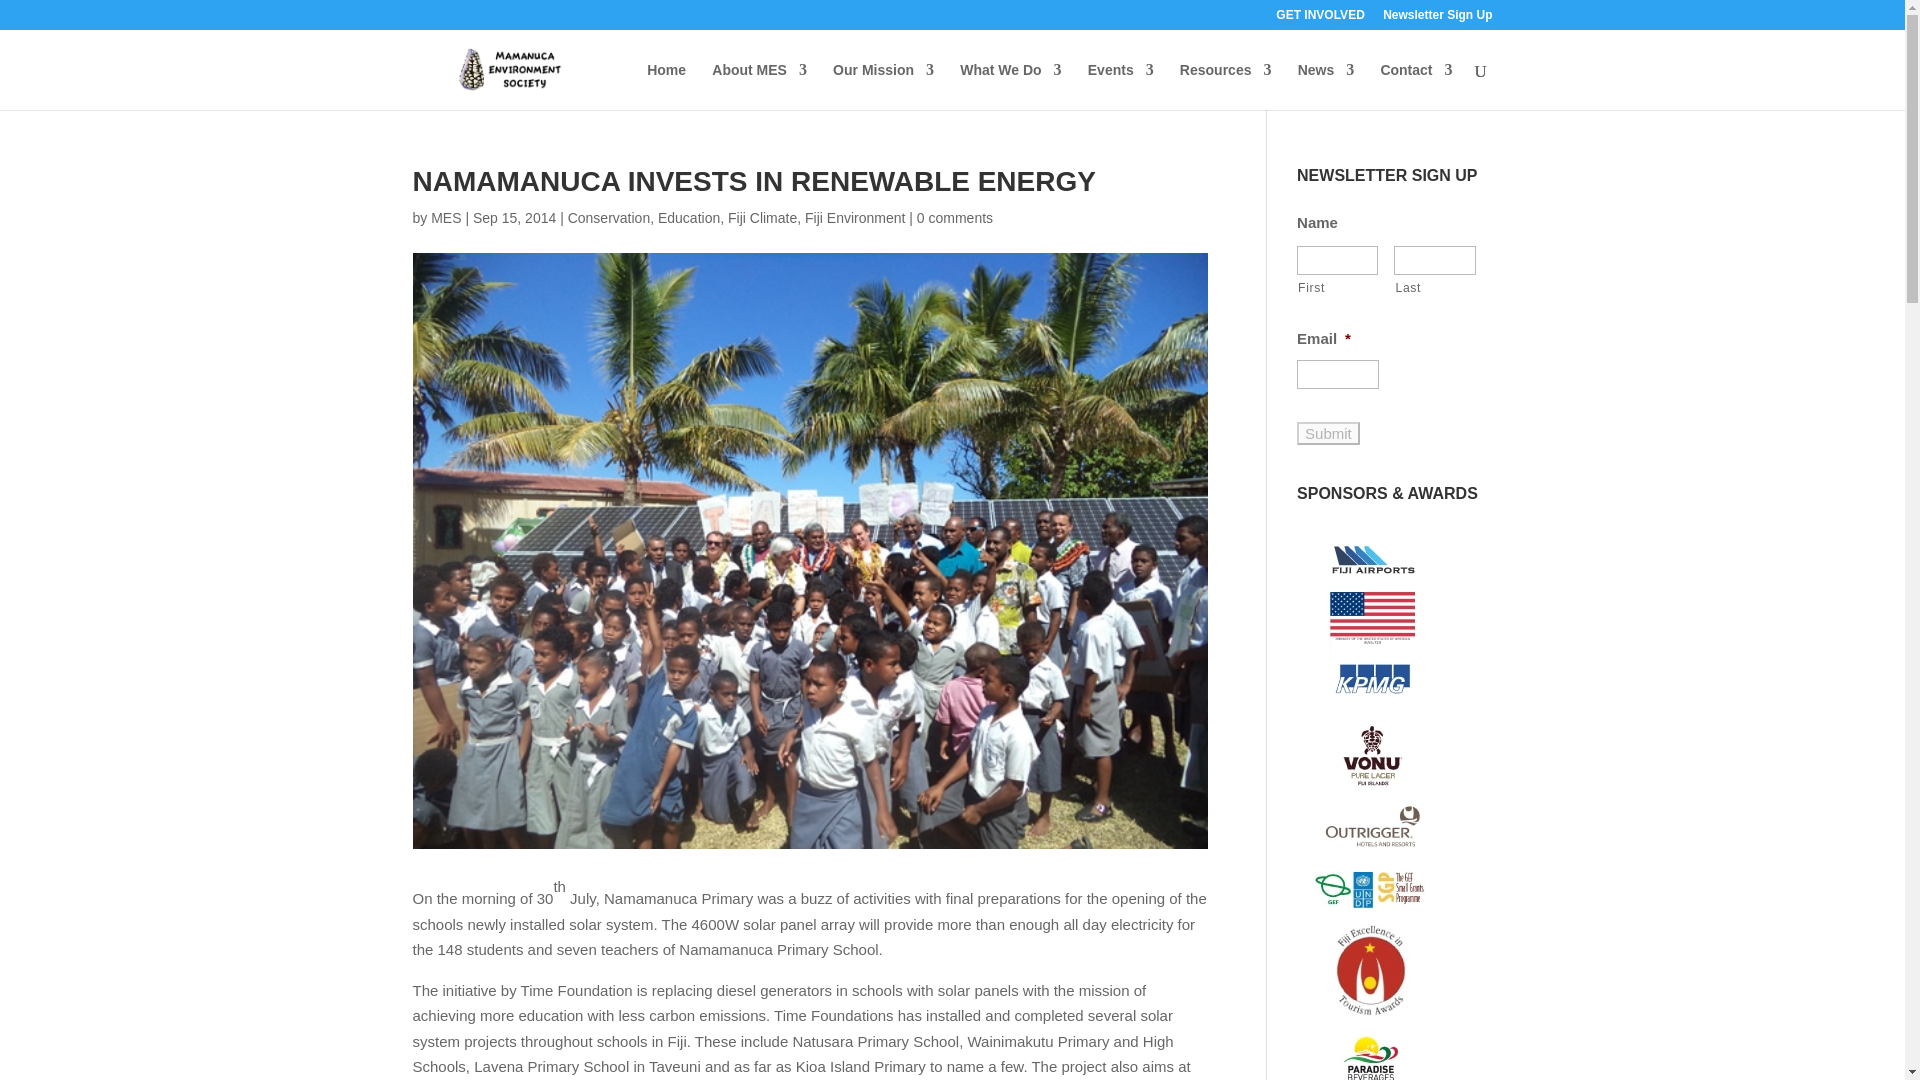 This screenshot has width=1920, height=1080. What do you see at coordinates (759, 86) in the screenshot?
I see `Mamanuca Marine Guardians` at bounding box center [759, 86].